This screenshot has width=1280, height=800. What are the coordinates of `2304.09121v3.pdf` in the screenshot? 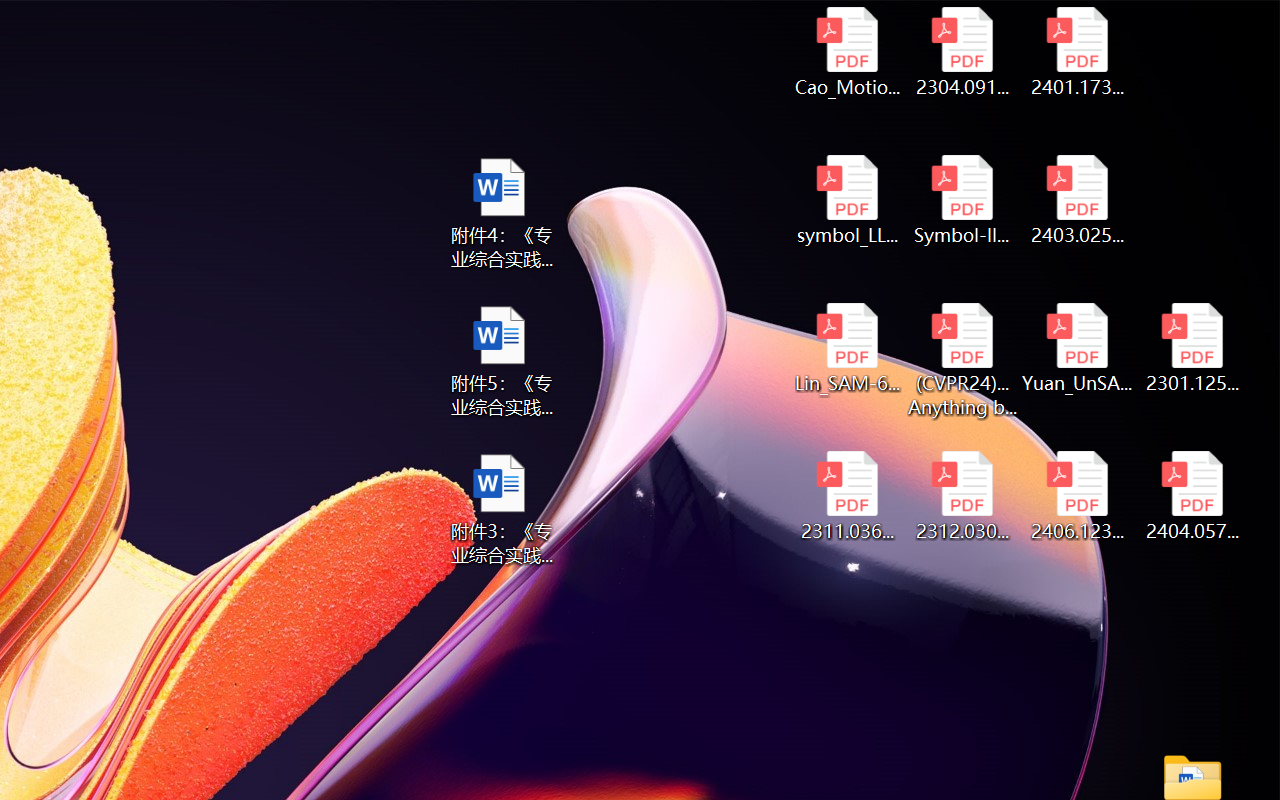 It's located at (962, 52).